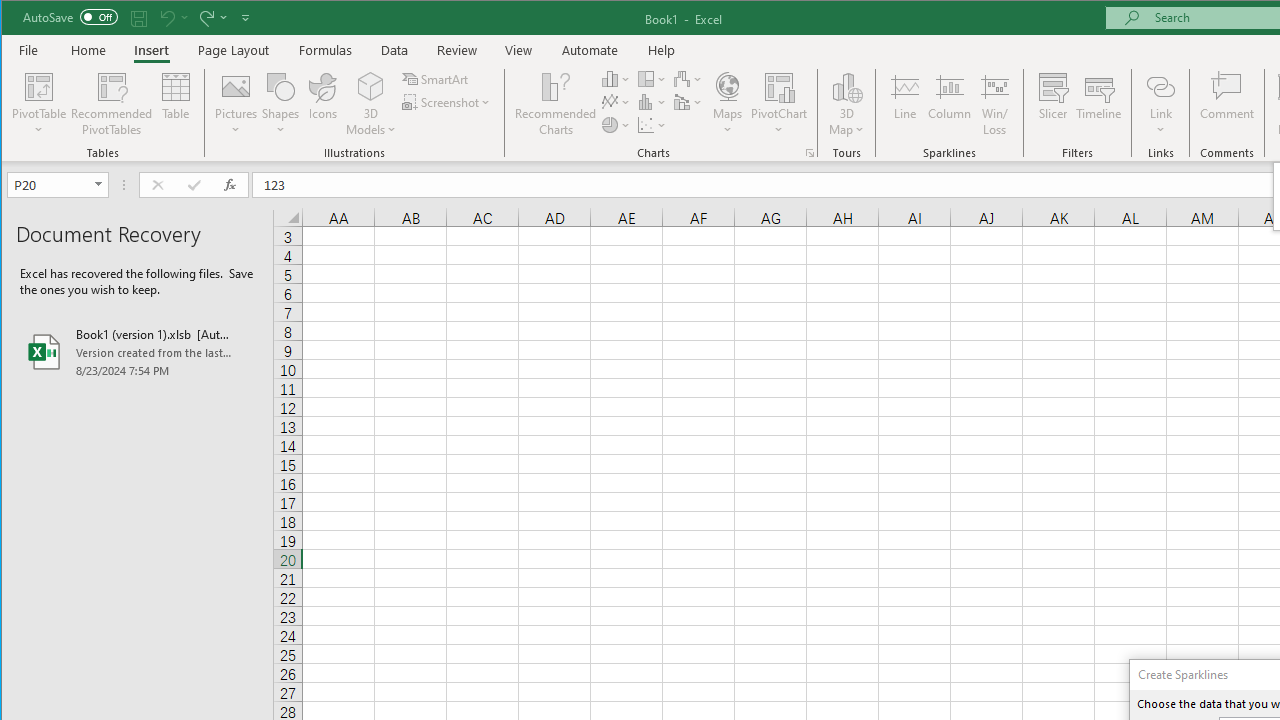 This screenshot has height=720, width=1280. Describe the element at coordinates (323, 104) in the screenshot. I see `Icons` at that location.